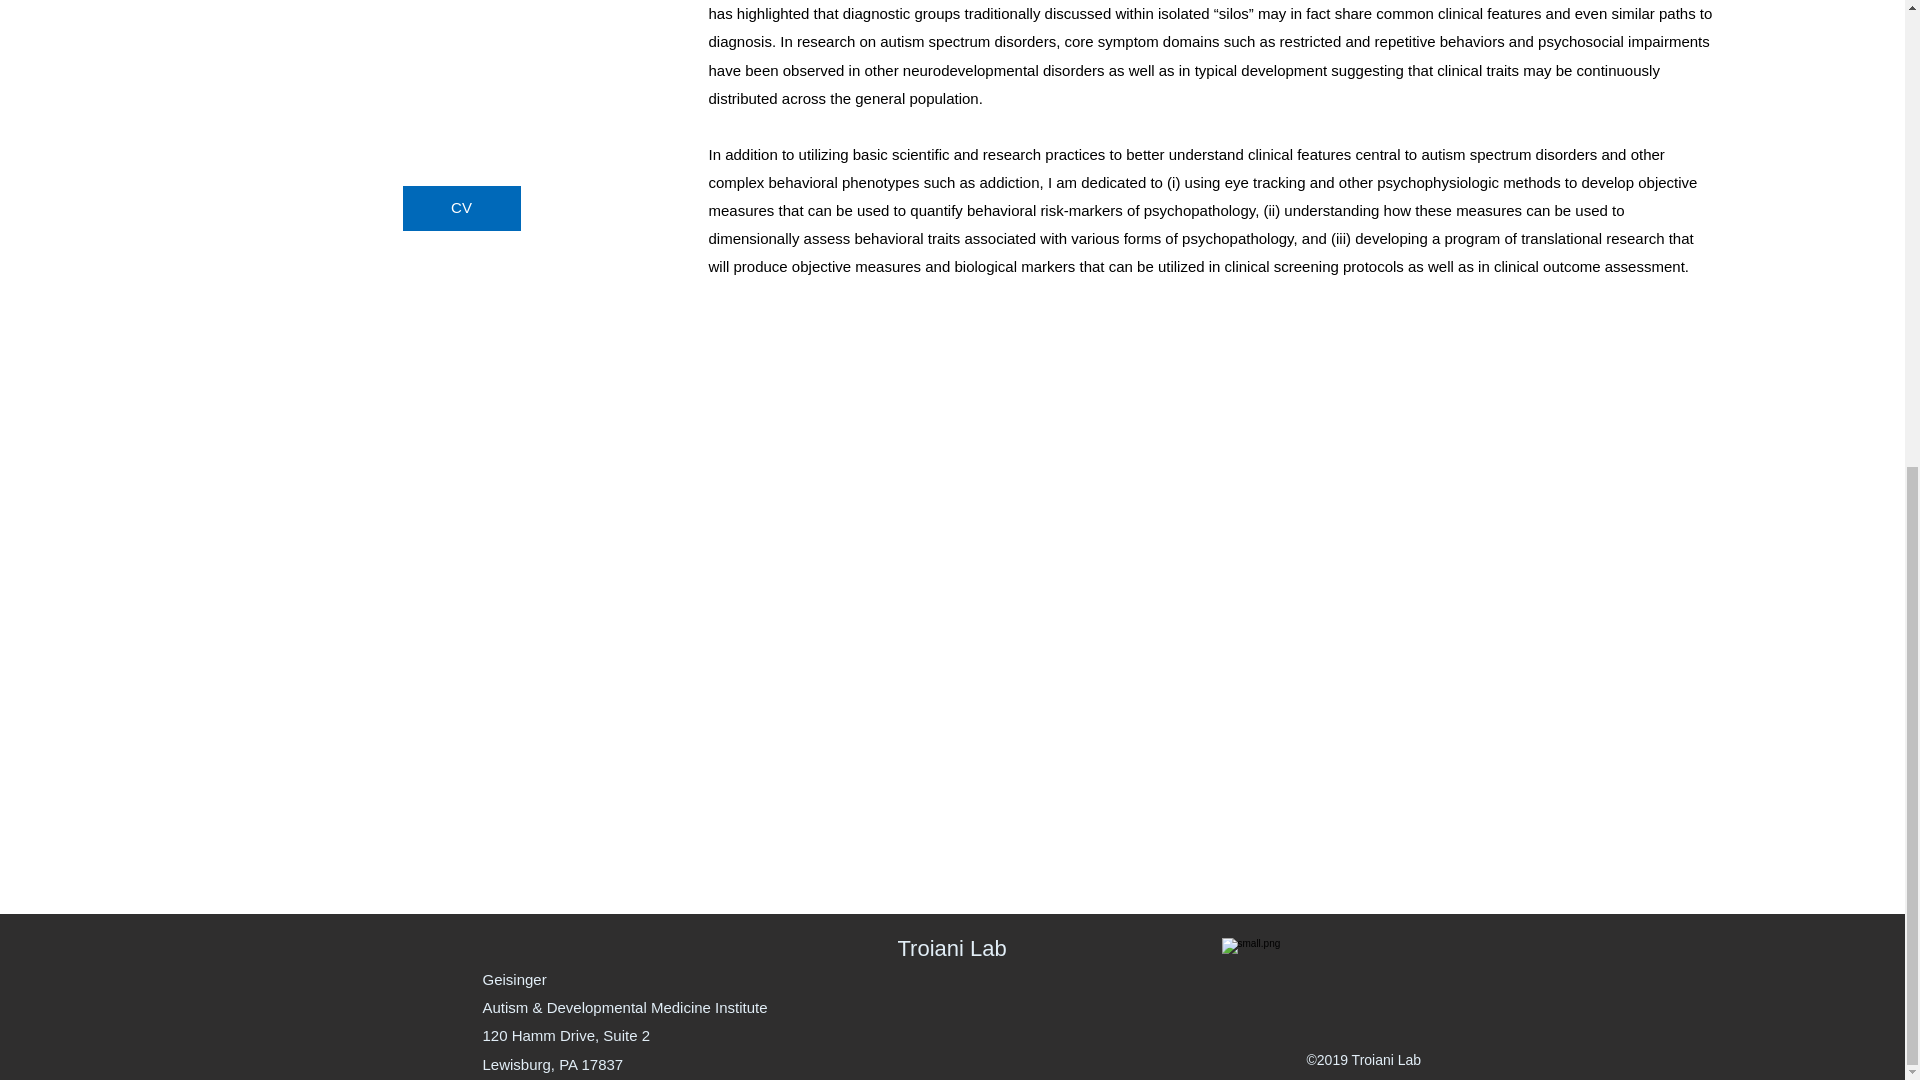 This screenshot has width=1920, height=1080. Describe the element at coordinates (513, 979) in the screenshot. I see `Geisinger` at that location.